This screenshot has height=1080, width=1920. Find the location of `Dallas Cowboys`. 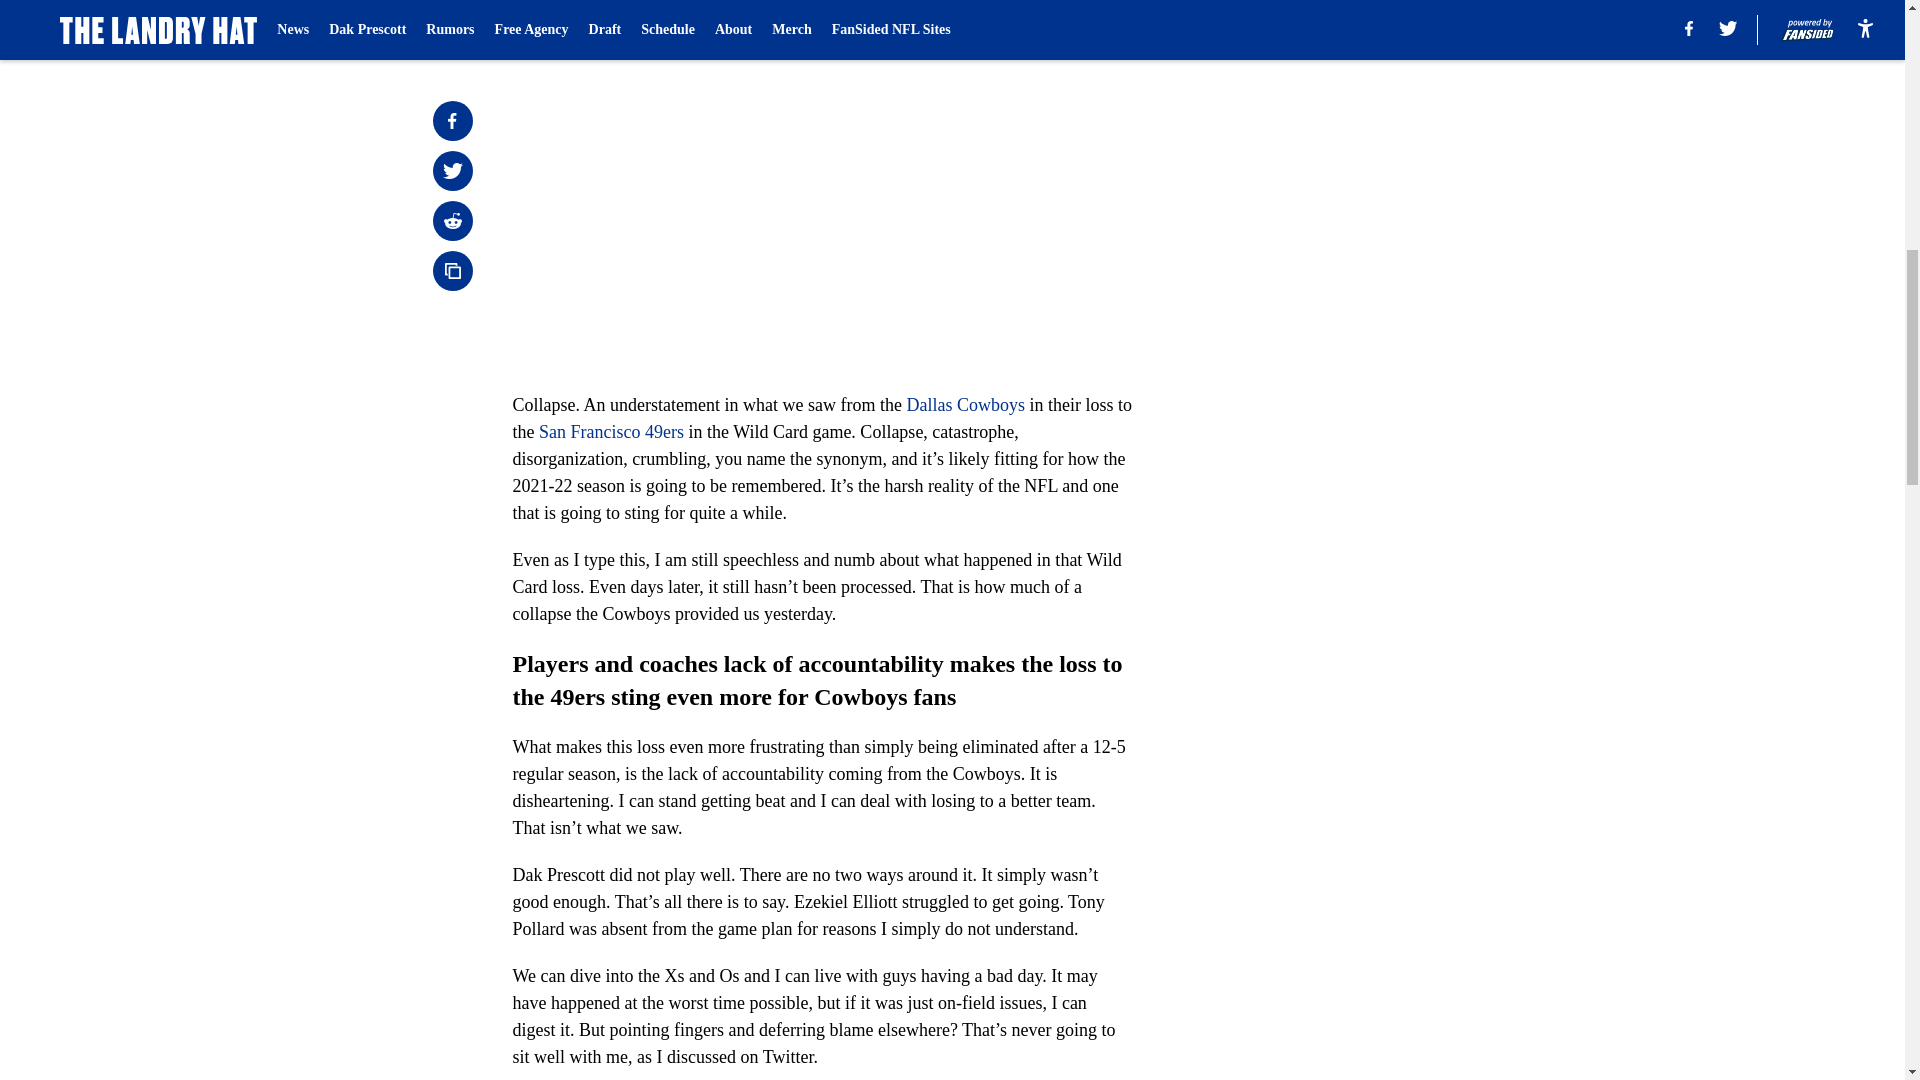

Dallas Cowboys is located at coordinates (966, 404).